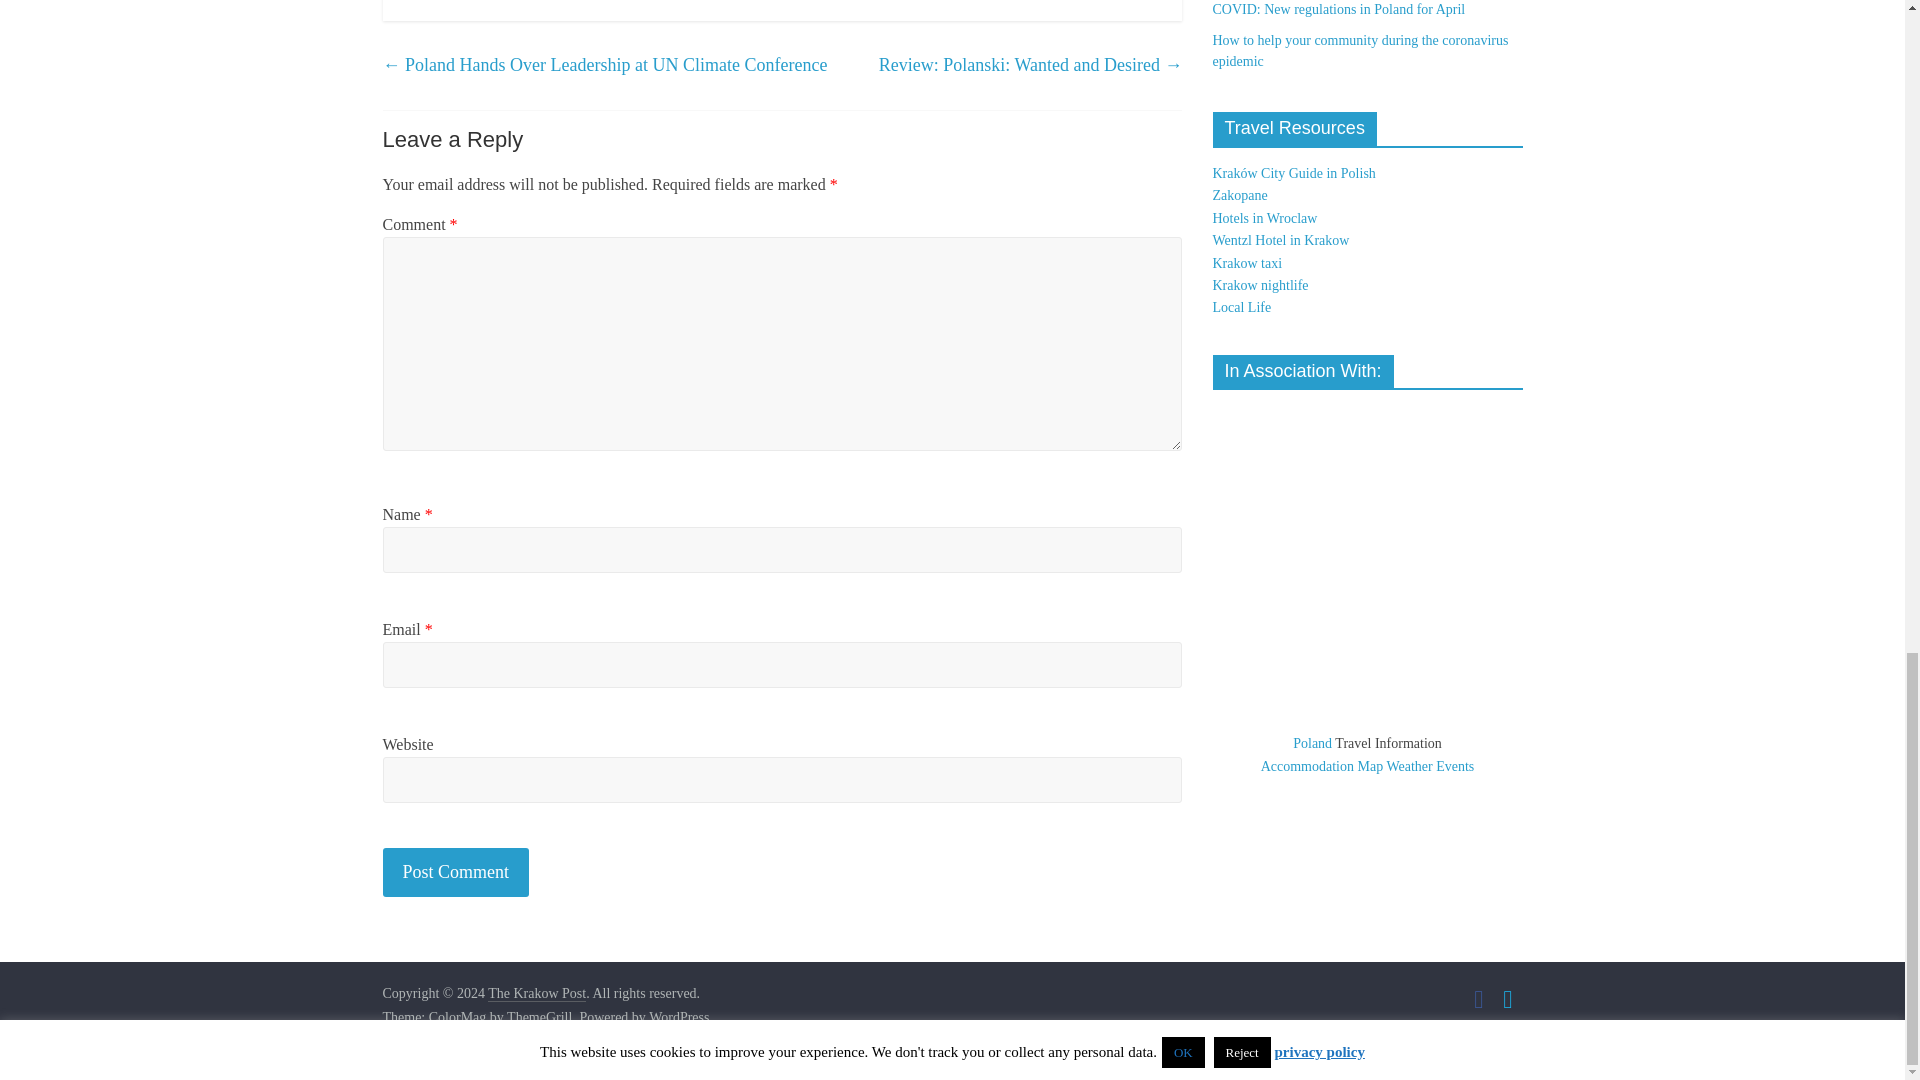 This screenshot has height=1080, width=1920. Describe the element at coordinates (456, 872) in the screenshot. I see `Post Comment` at that location.